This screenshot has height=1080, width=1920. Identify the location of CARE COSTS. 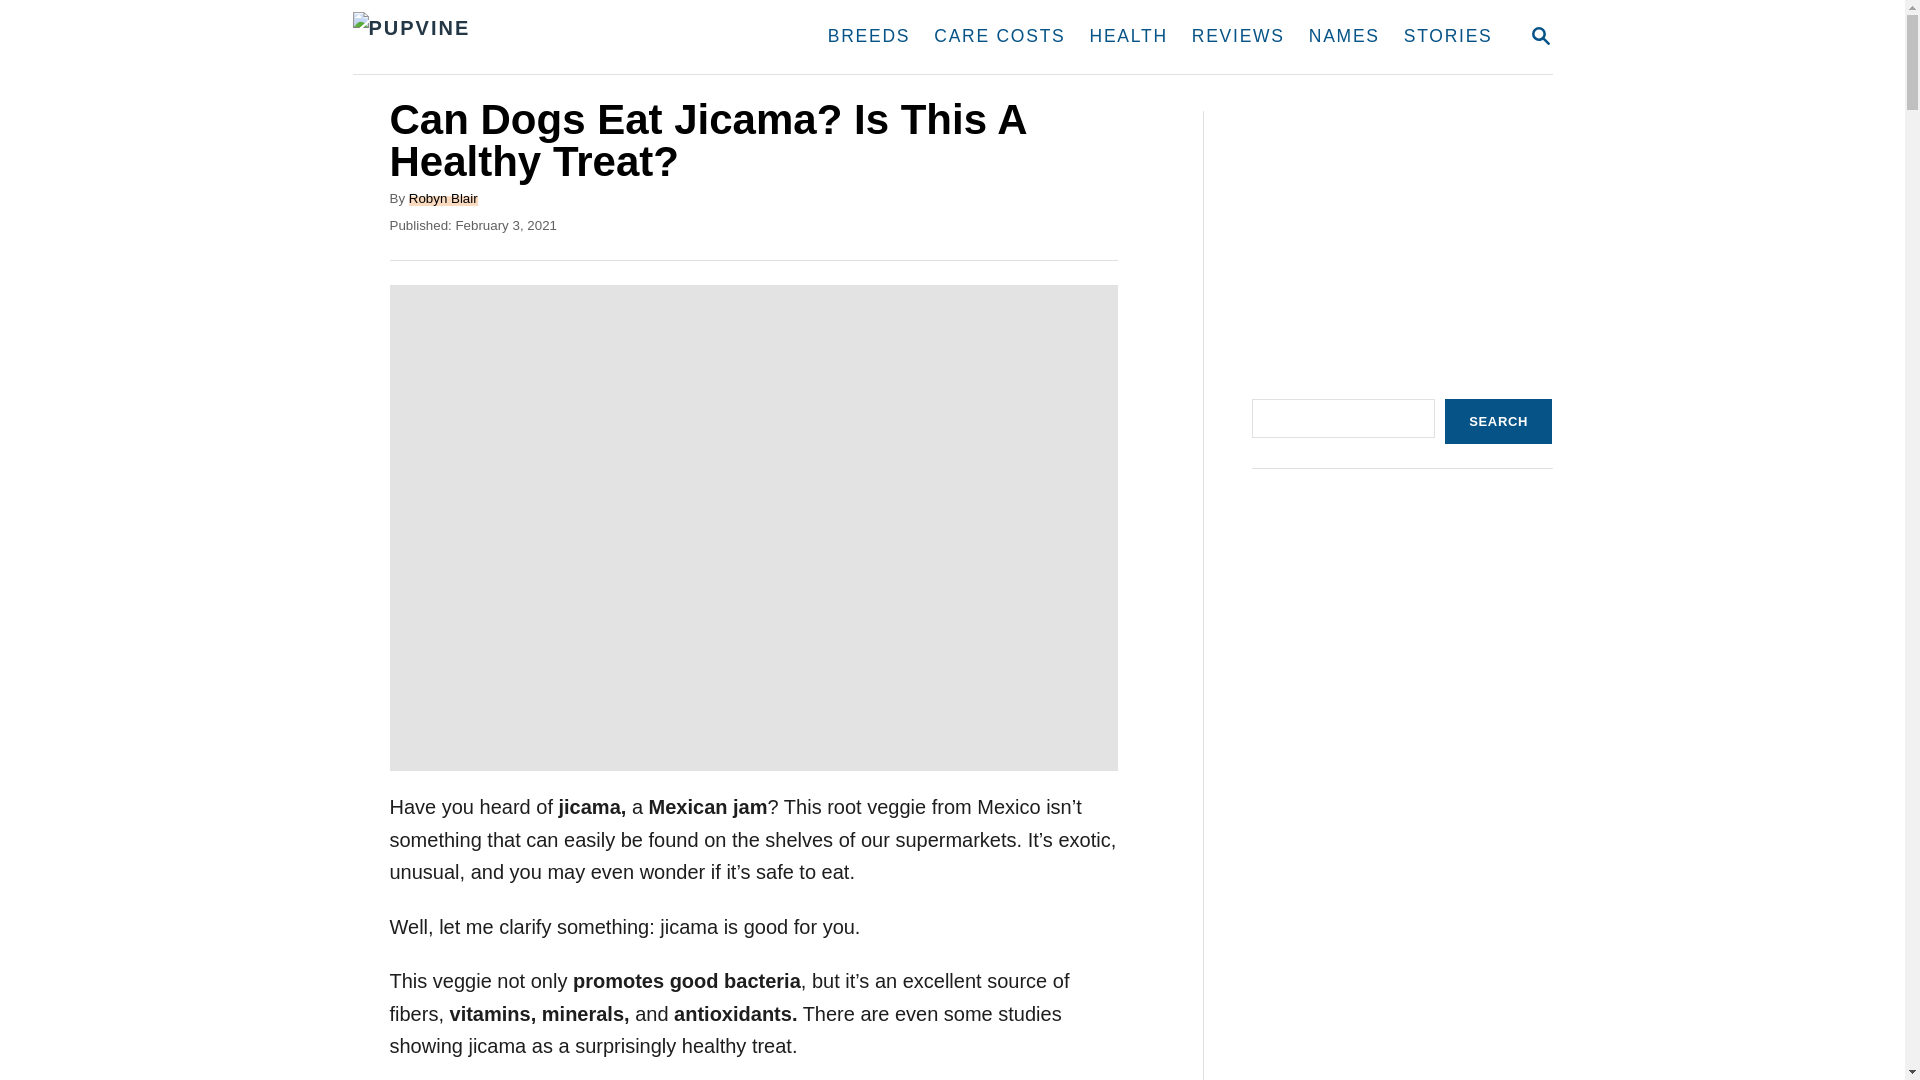
(999, 37).